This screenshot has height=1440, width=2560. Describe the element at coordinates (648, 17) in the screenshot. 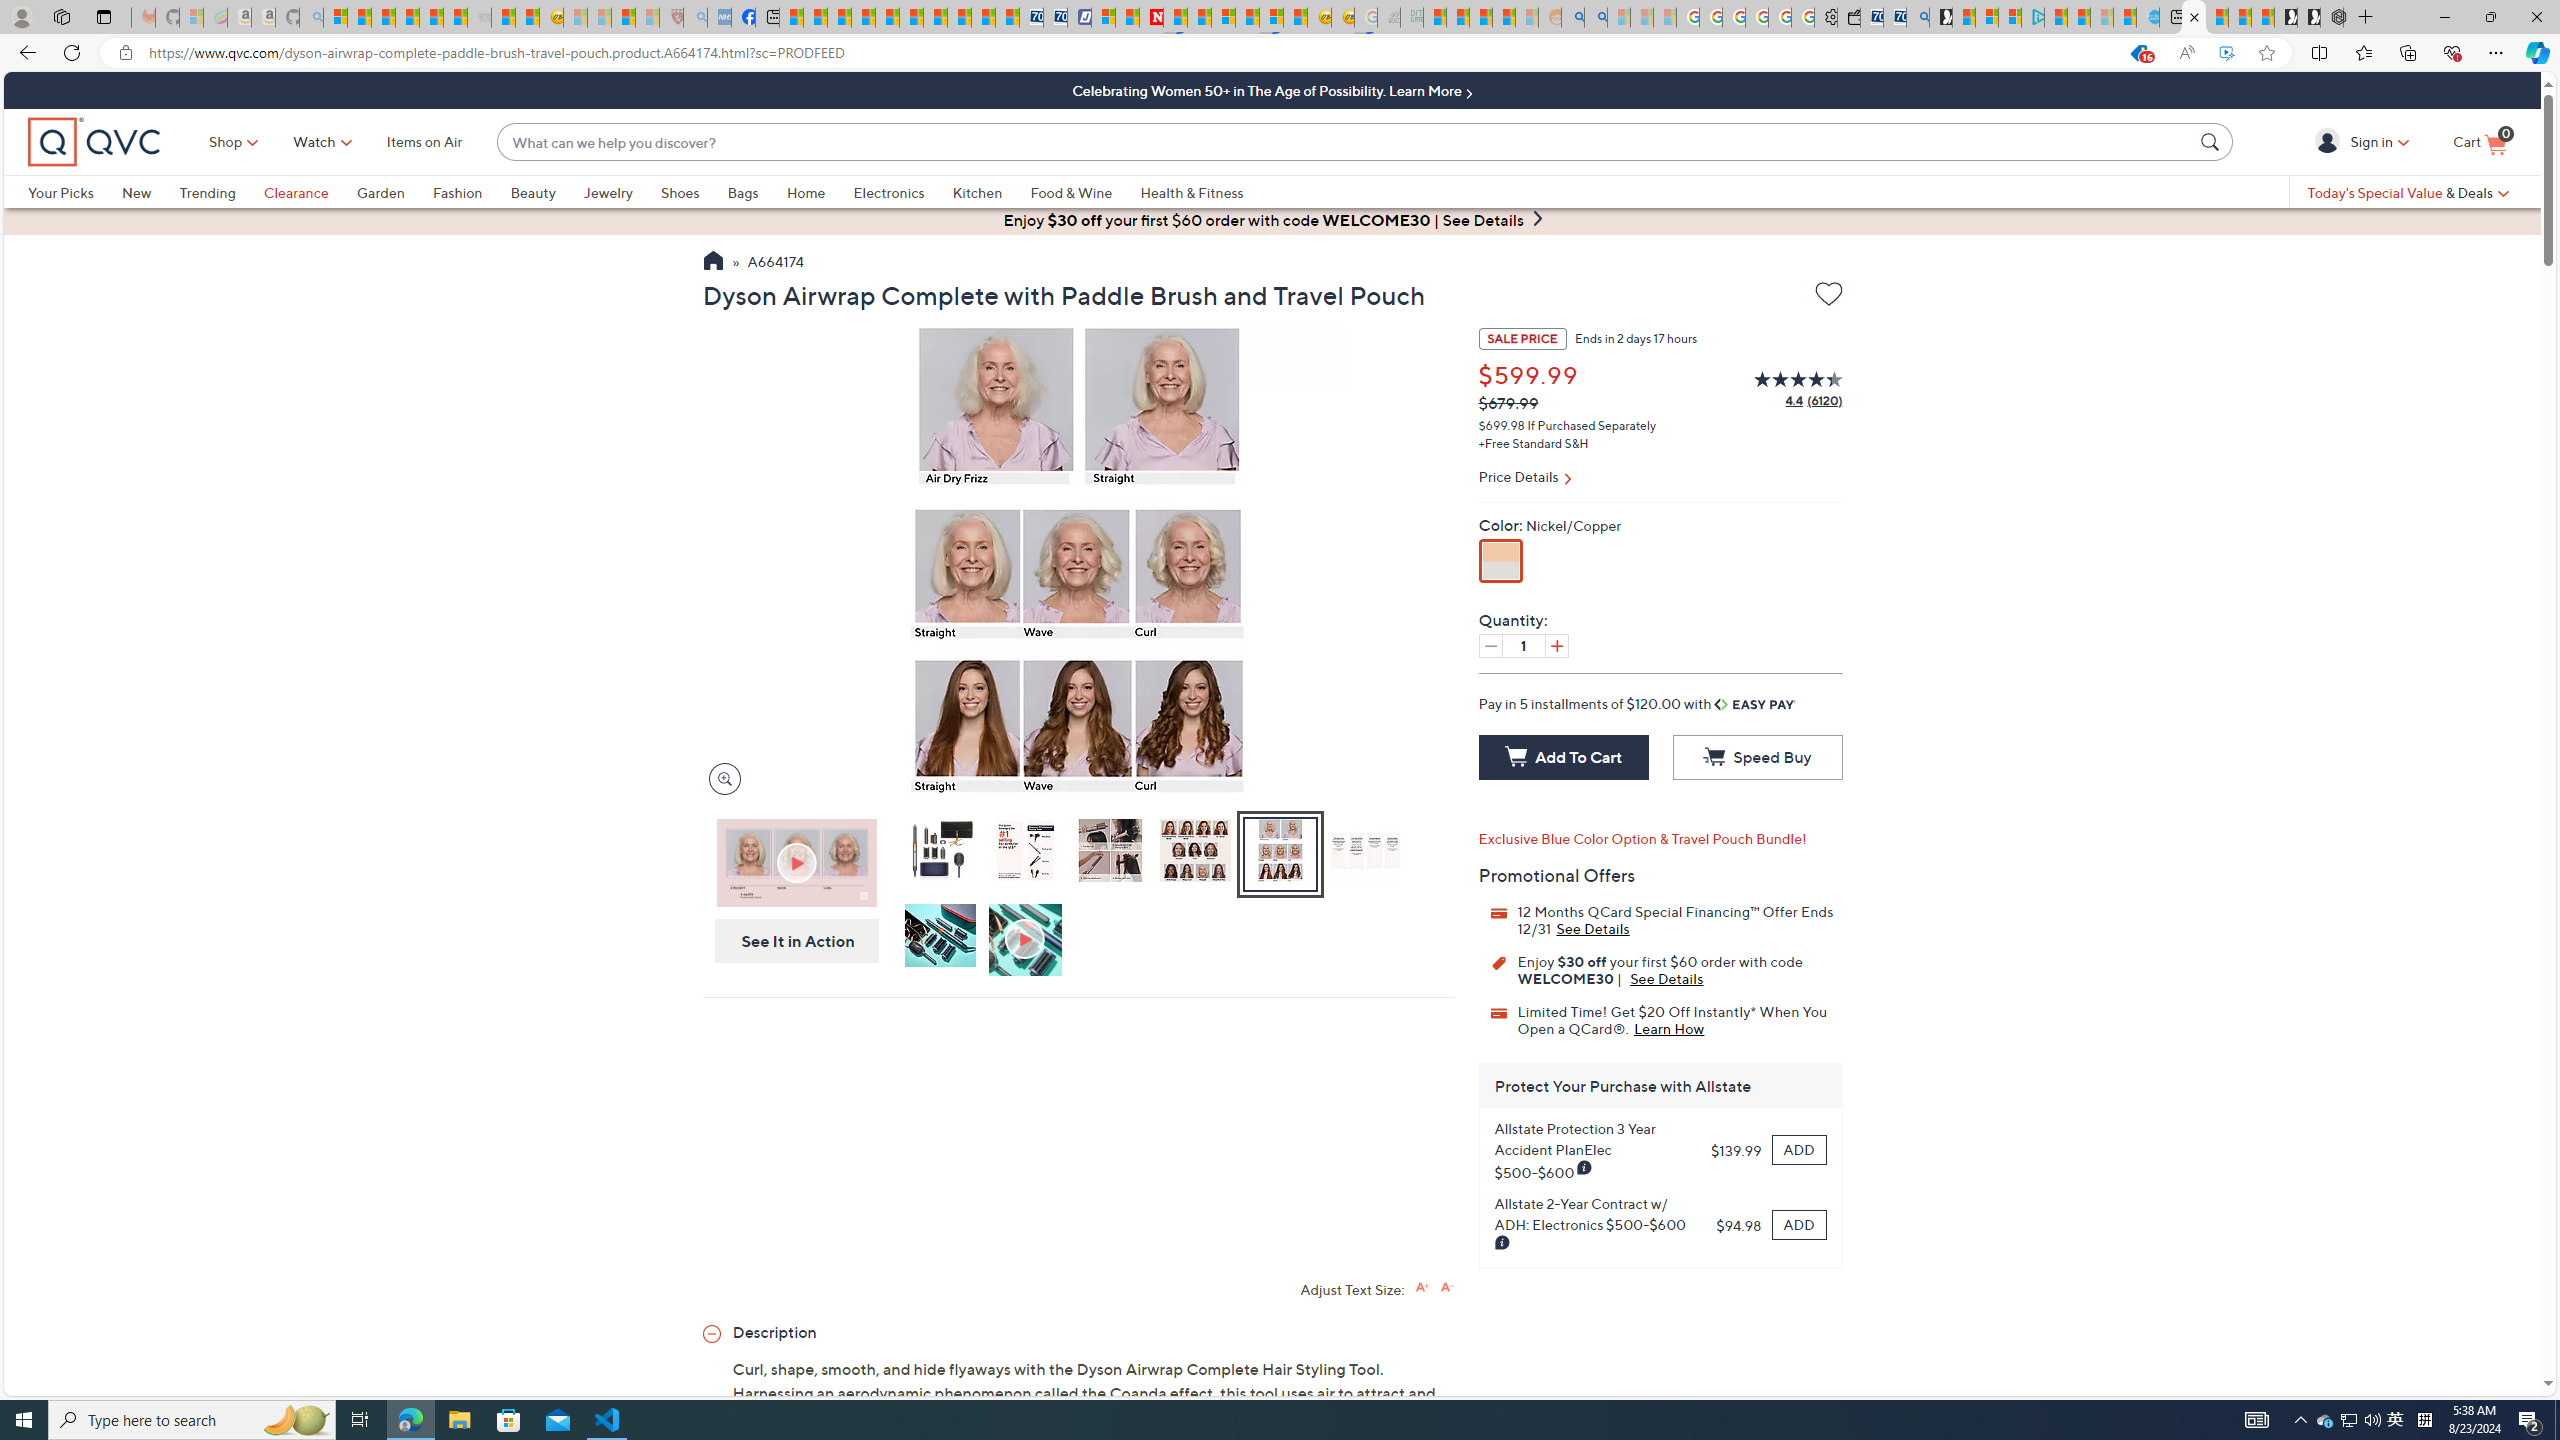

I see `12 Popular Science Lies that Must be Corrected - Sleeping` at that location.